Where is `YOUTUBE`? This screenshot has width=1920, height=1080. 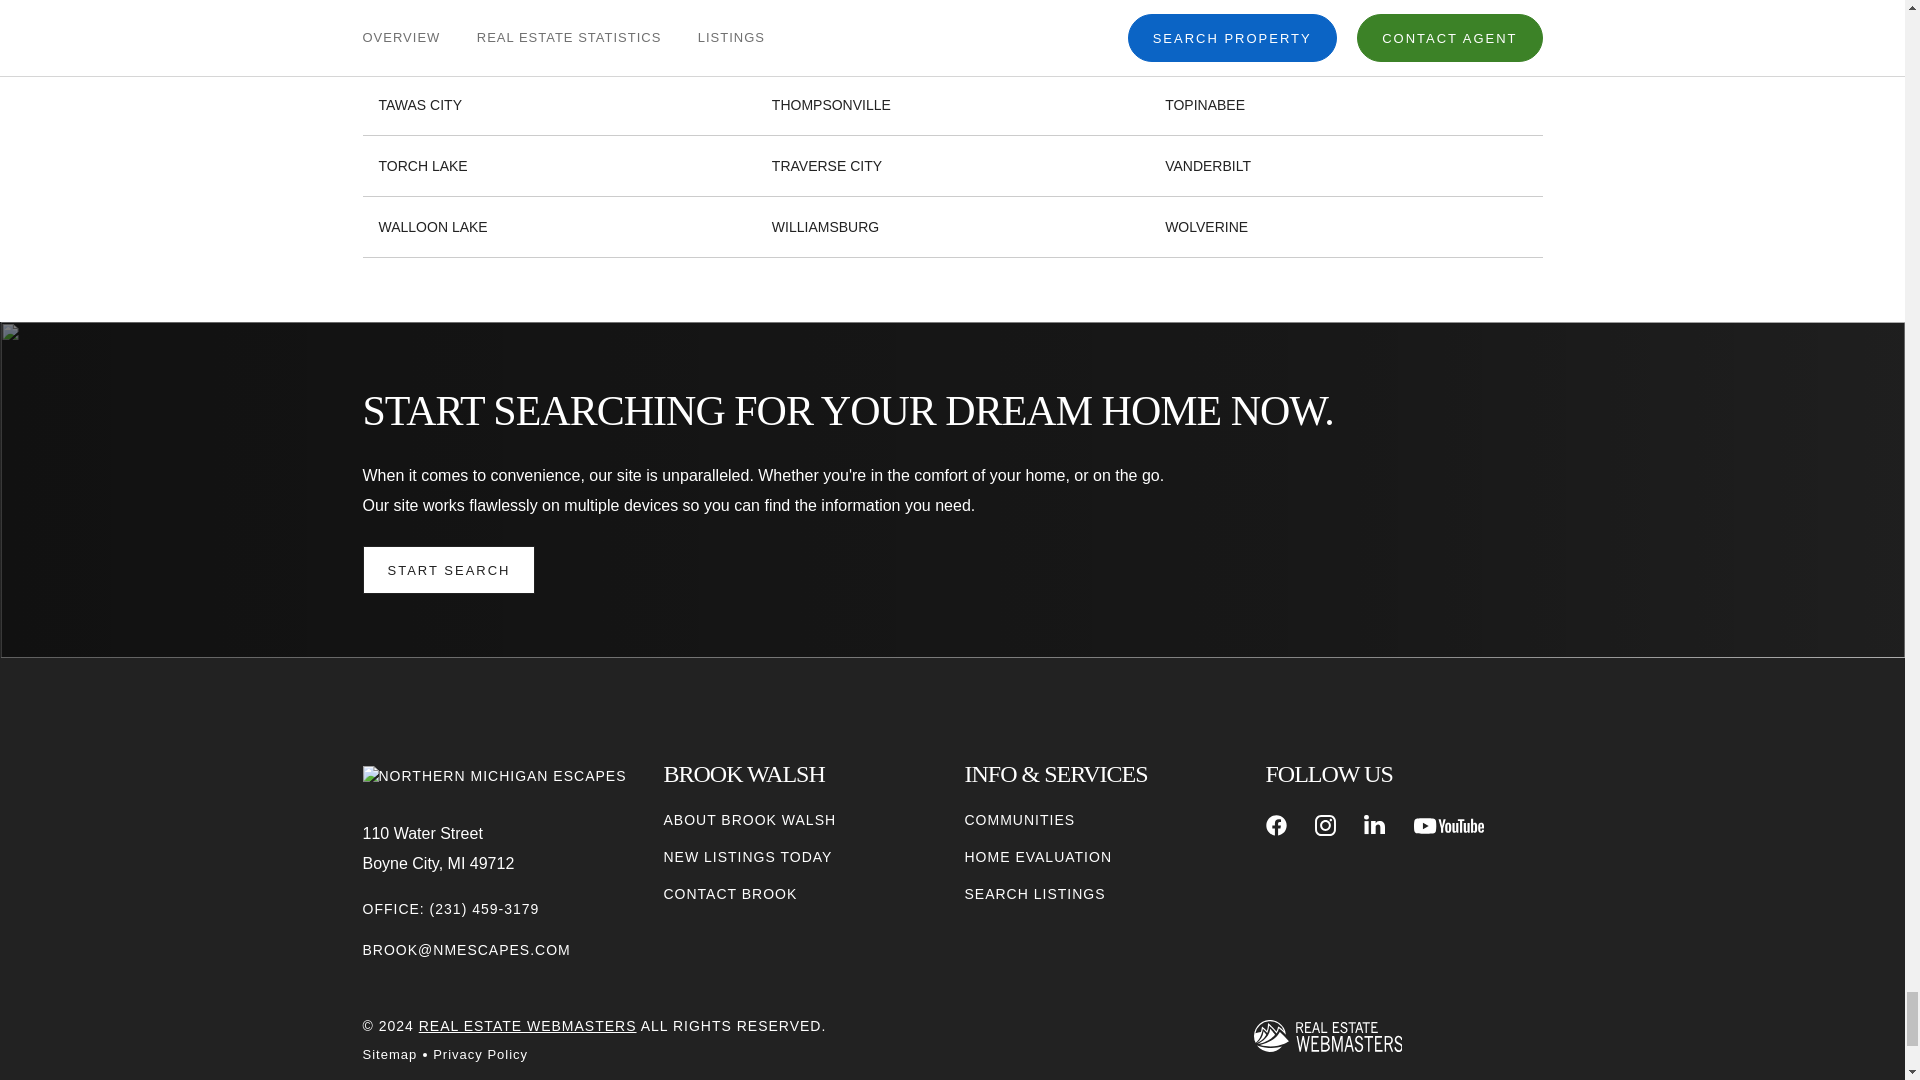 YOUTUBE is located at coordinates (1448, 826).